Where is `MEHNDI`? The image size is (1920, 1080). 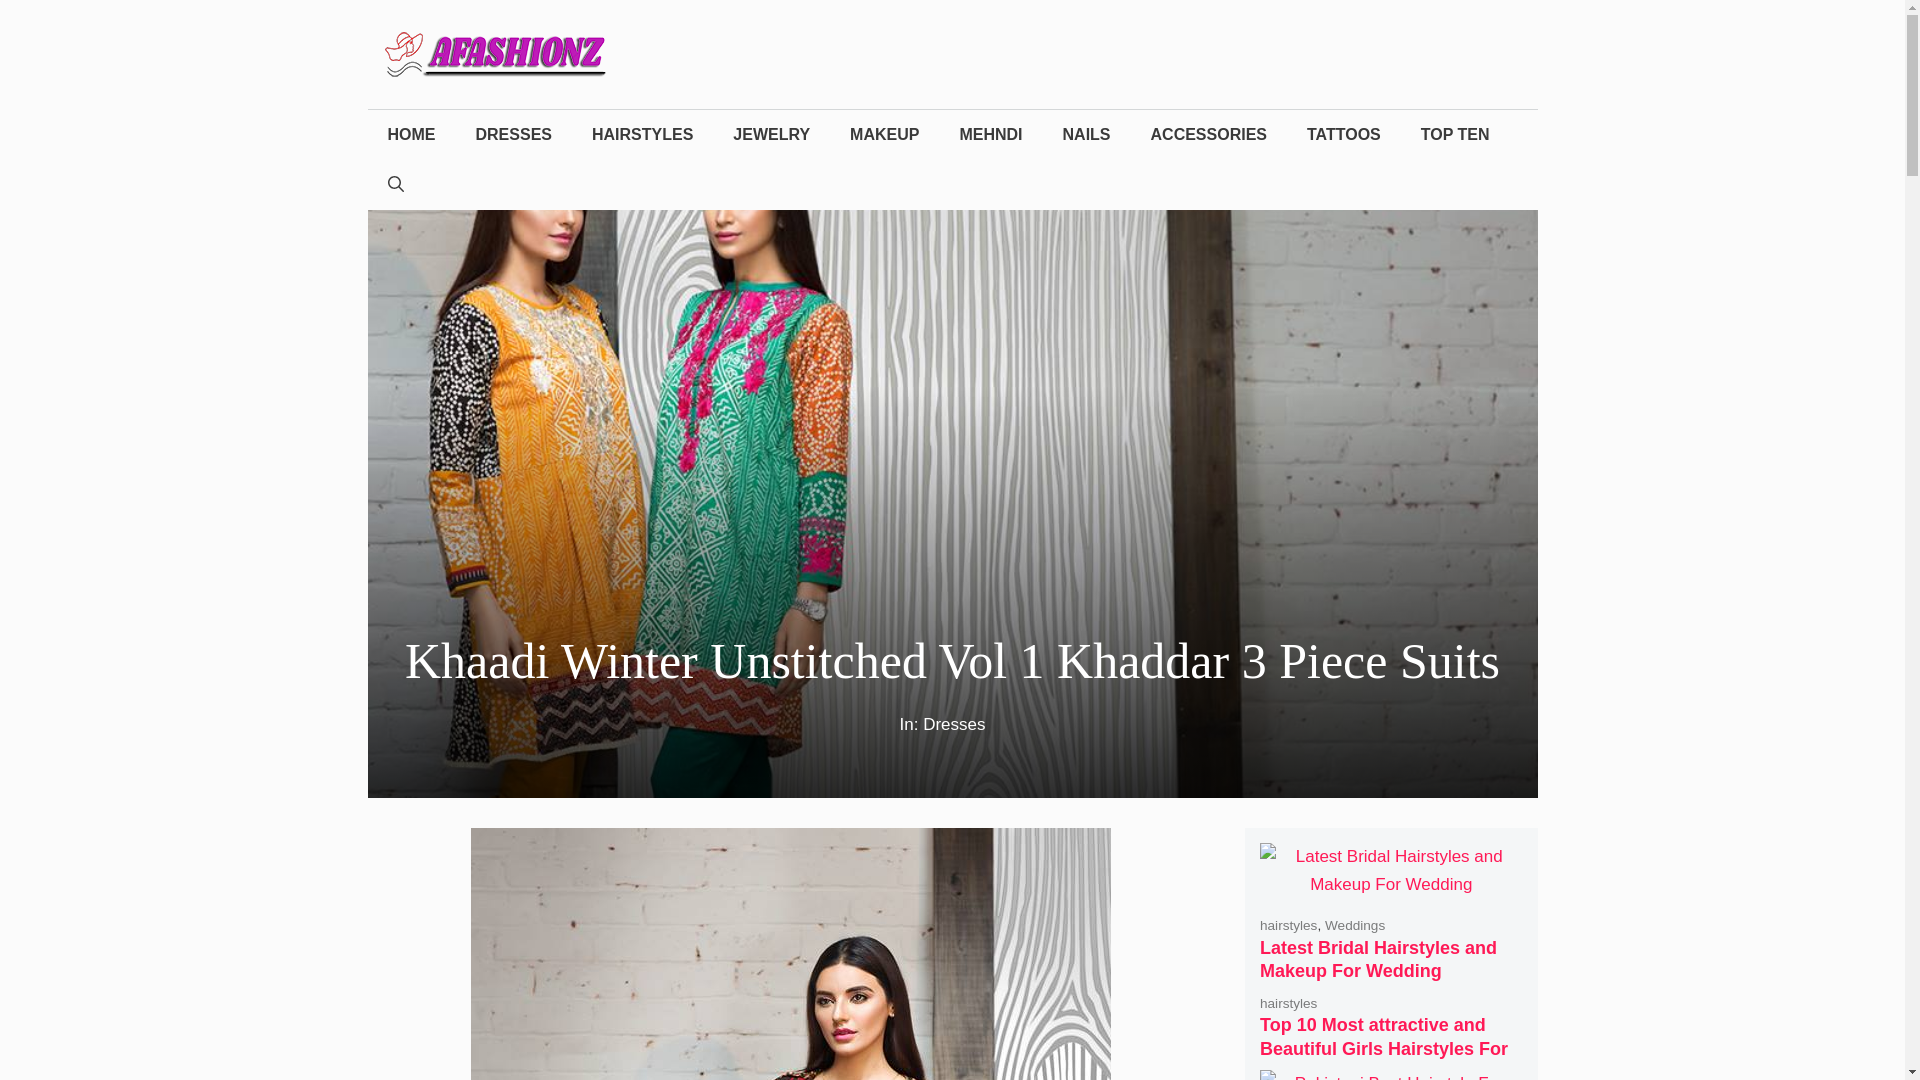
MEHNDI is located at coordinates (990, 134).